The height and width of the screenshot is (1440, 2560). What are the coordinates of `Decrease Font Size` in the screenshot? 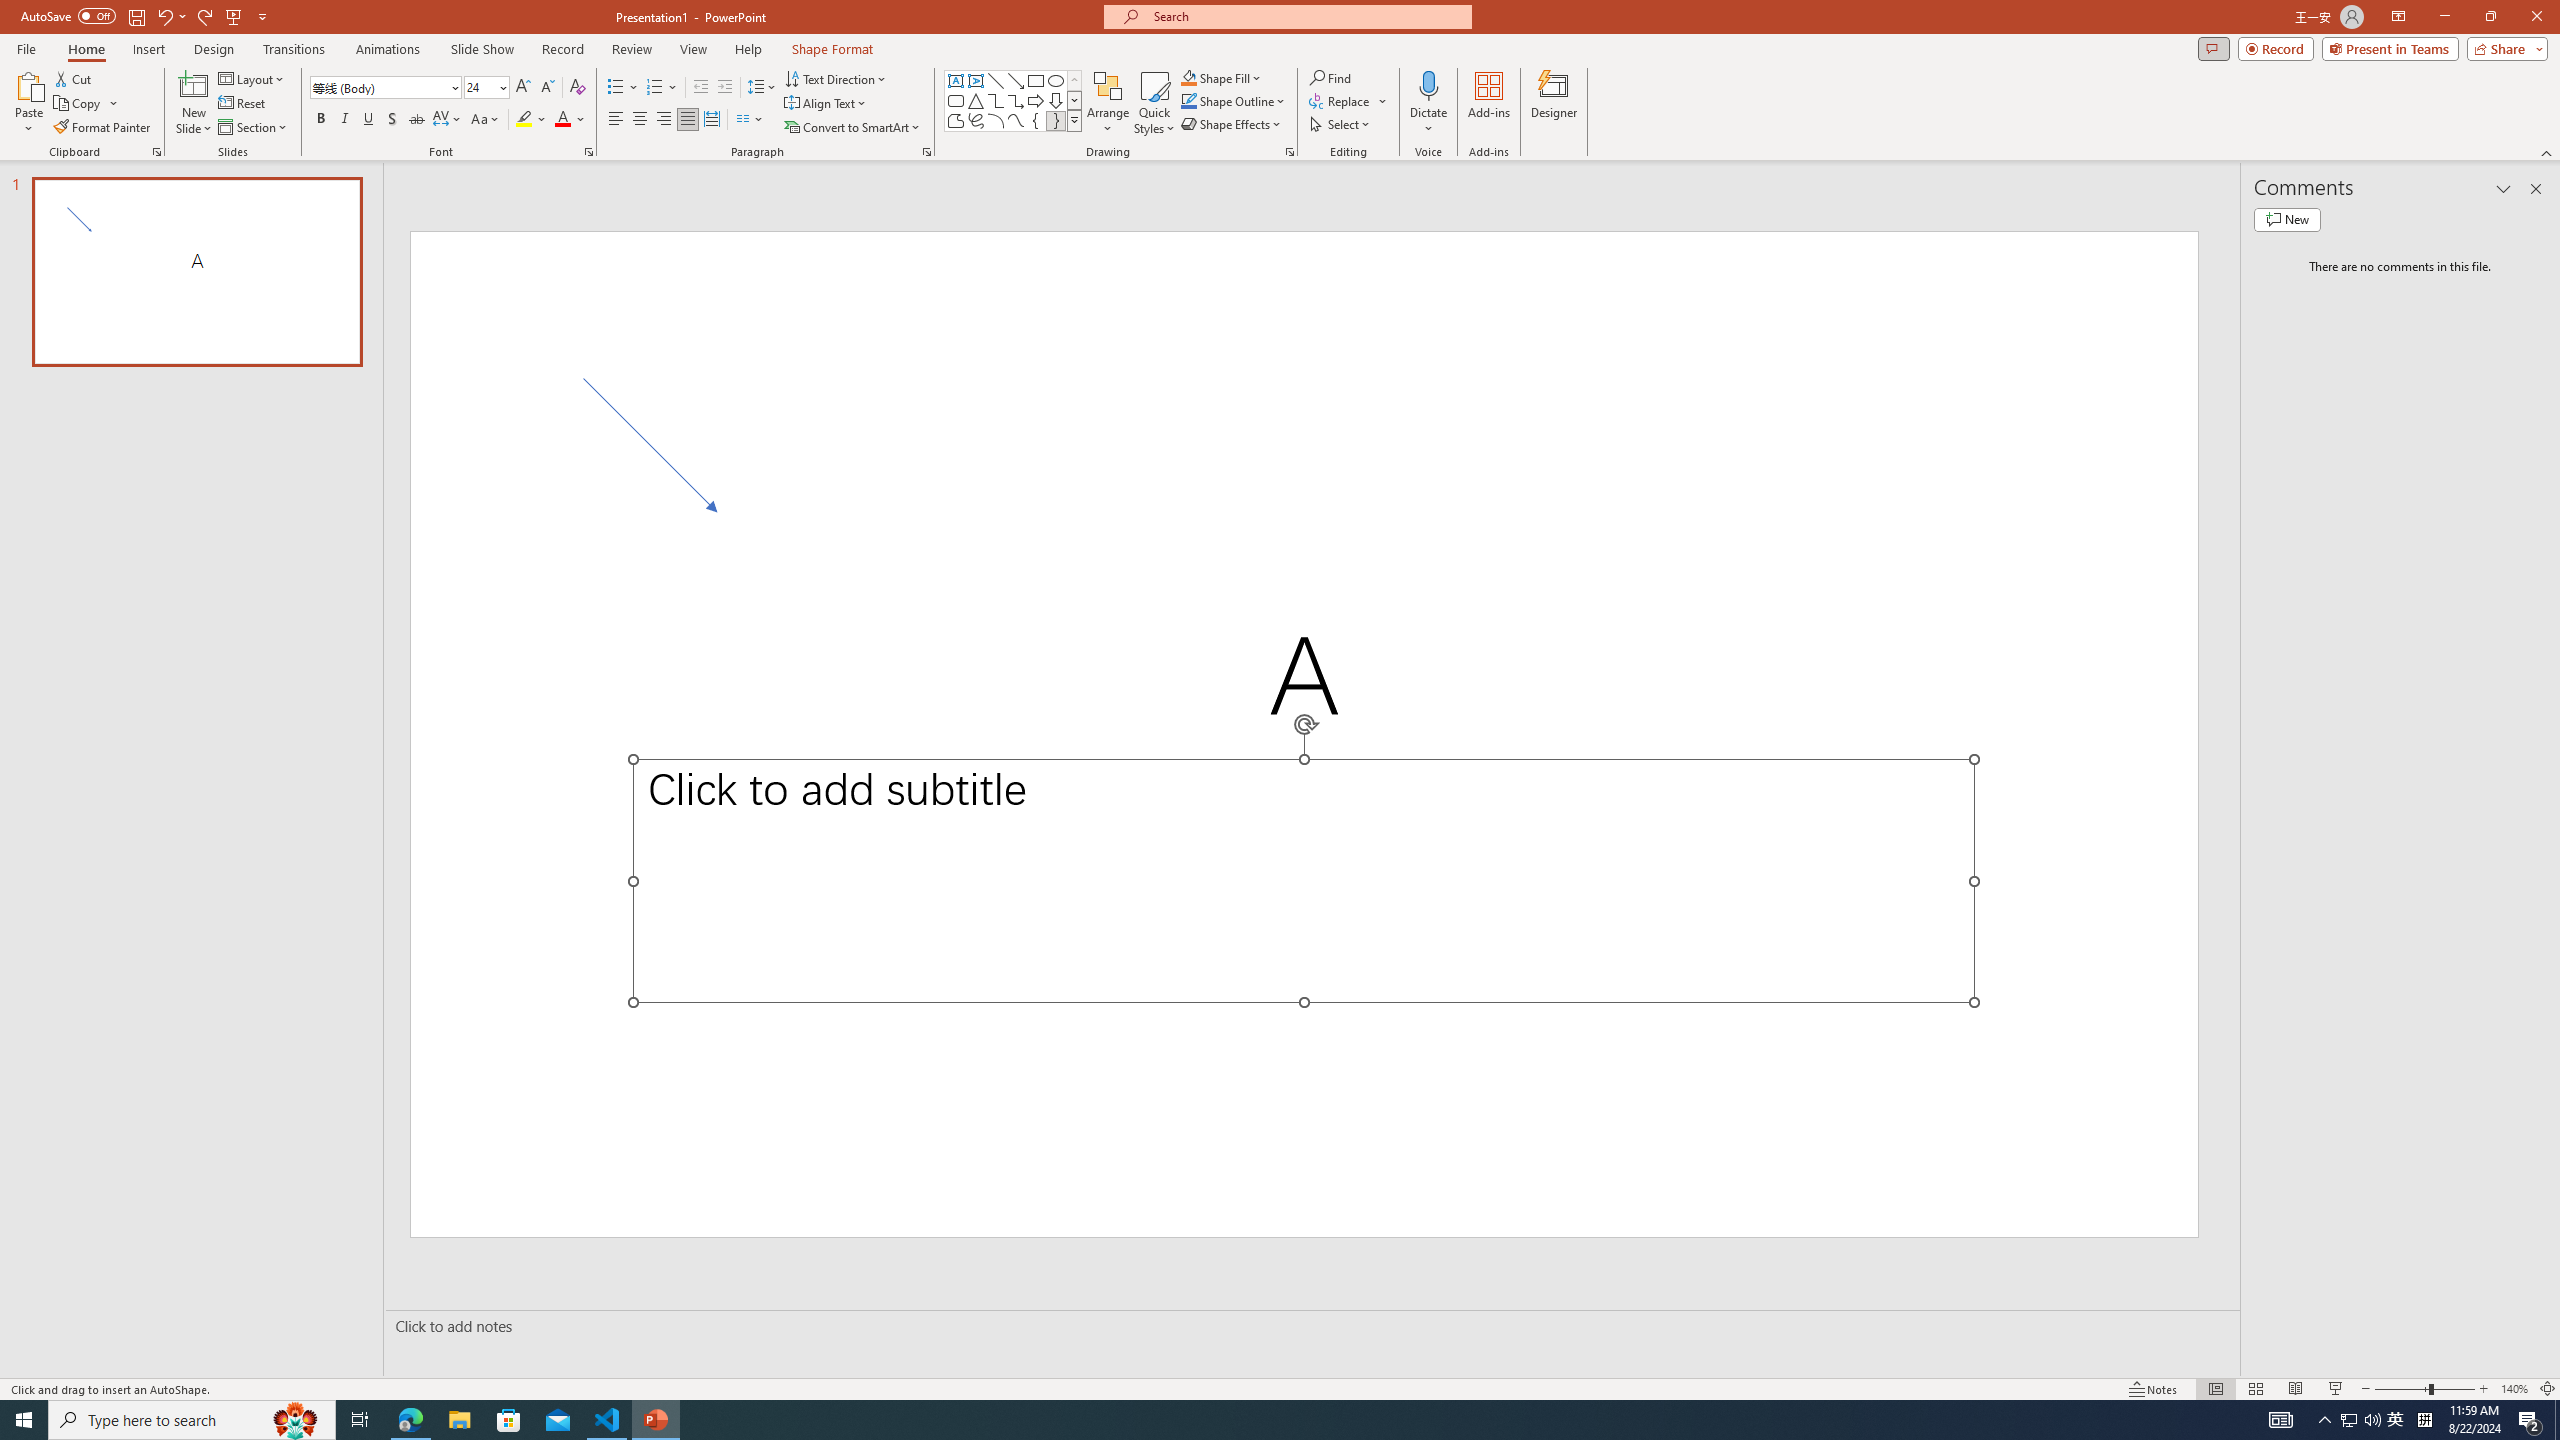 It's located at (546, 88).